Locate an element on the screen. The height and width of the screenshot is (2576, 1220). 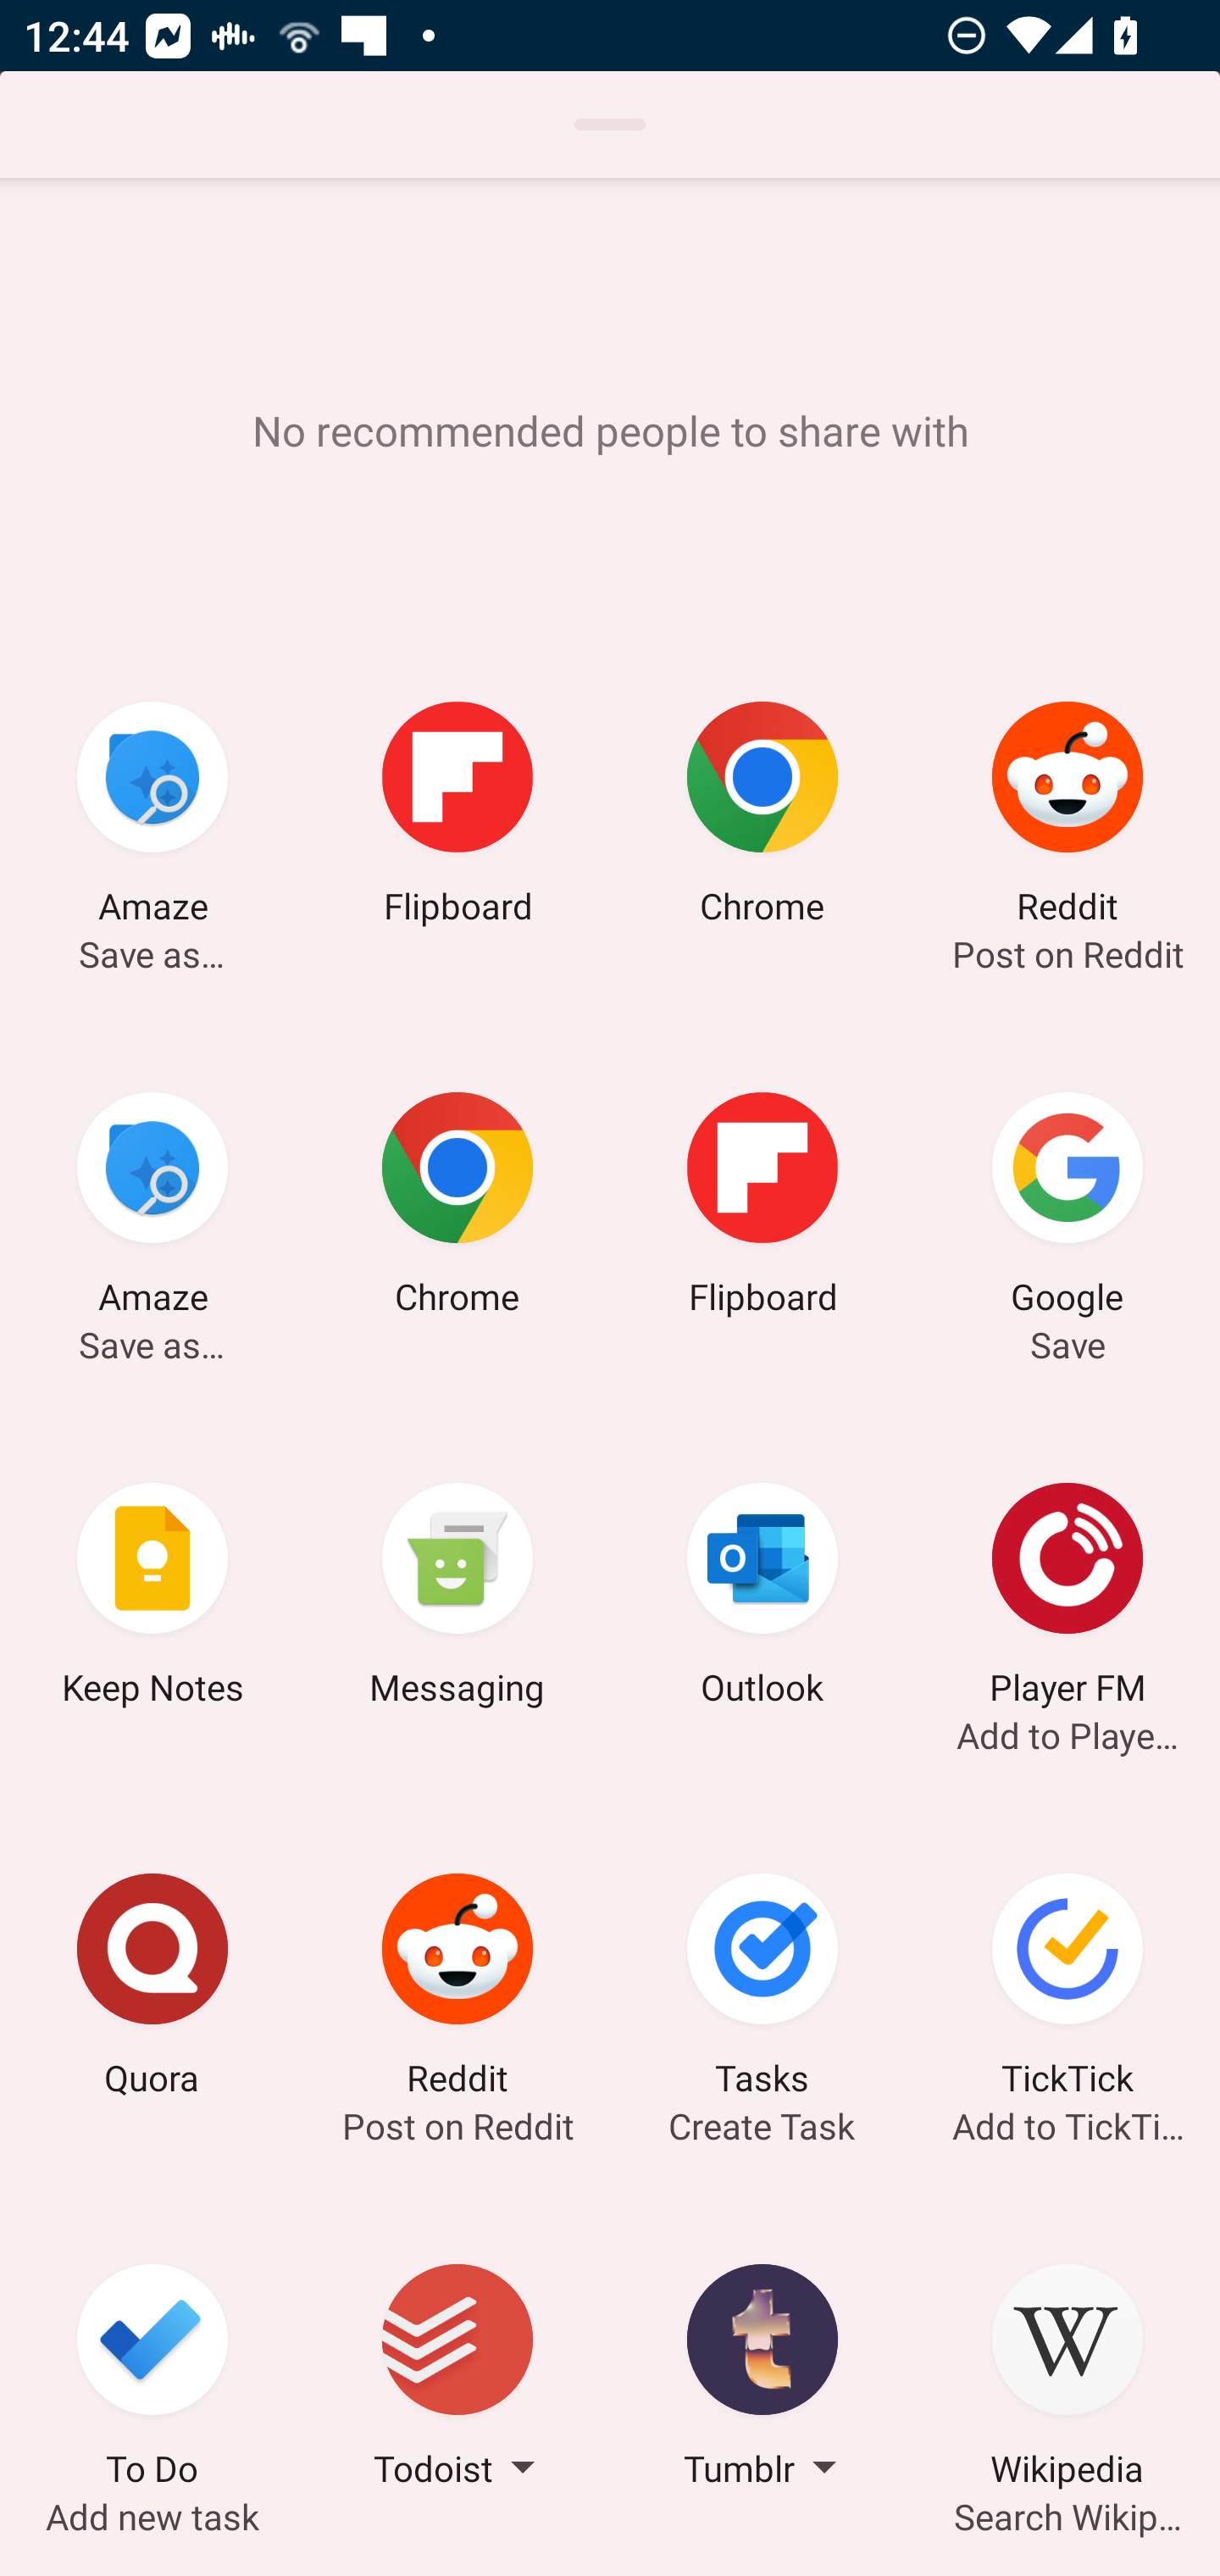
Outlook is located at coordinates (762, 1599).